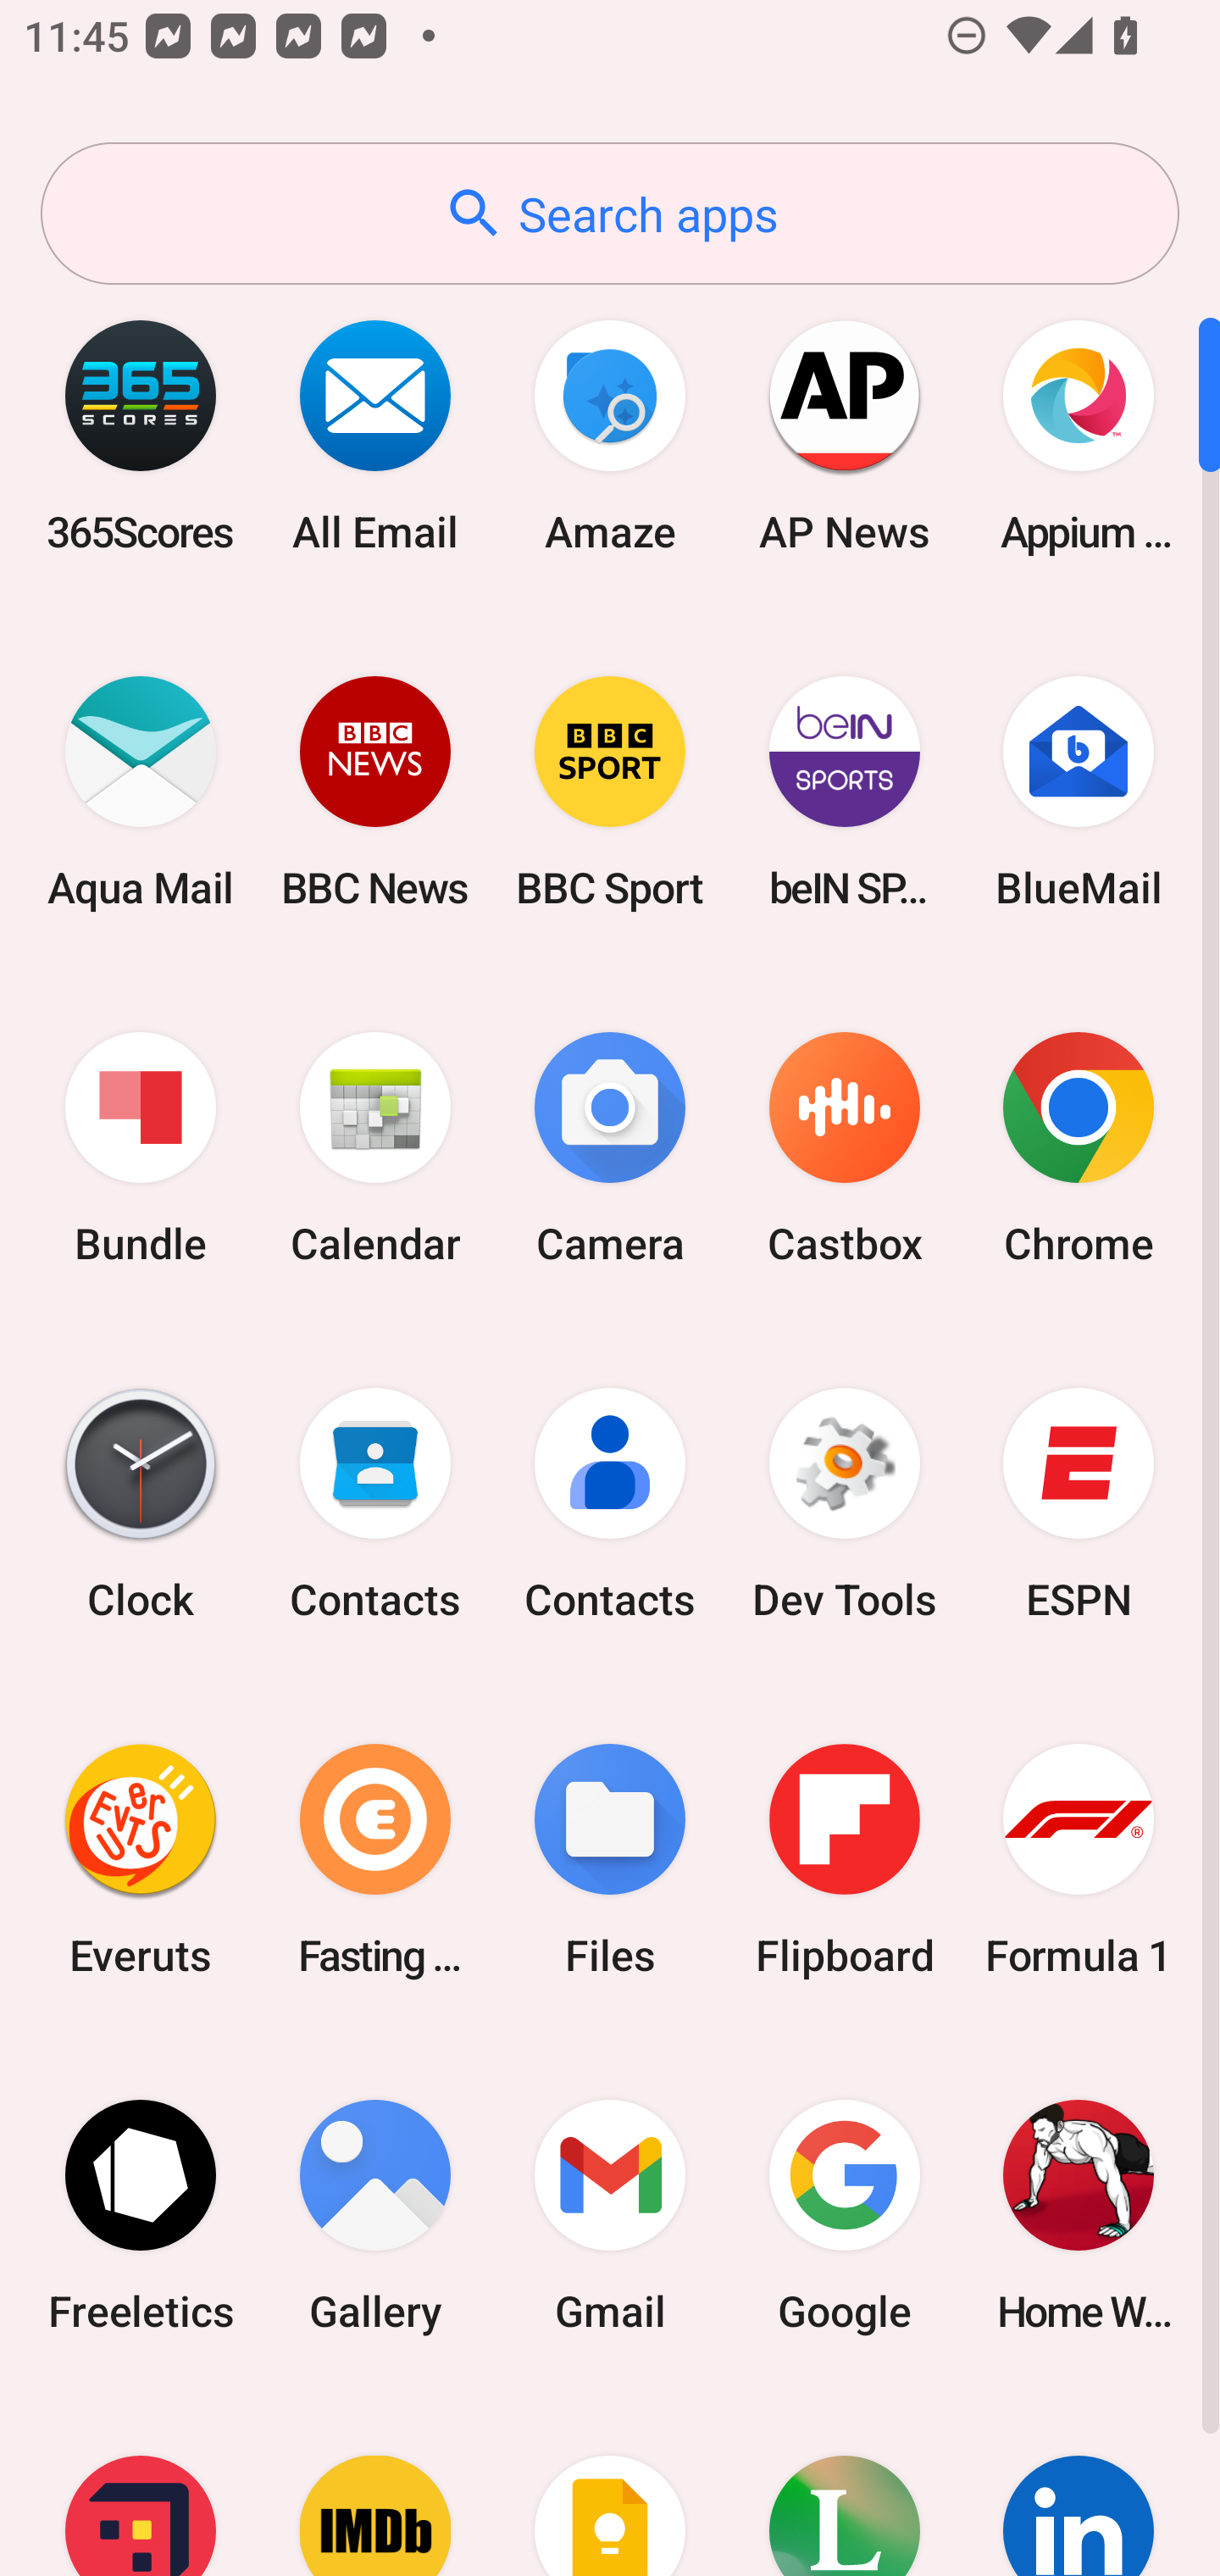 This screenshot has height=2576, width=1220. Describe the element at coordinates (610, 1504) in the screenshot. I see `Contacts` at that location.